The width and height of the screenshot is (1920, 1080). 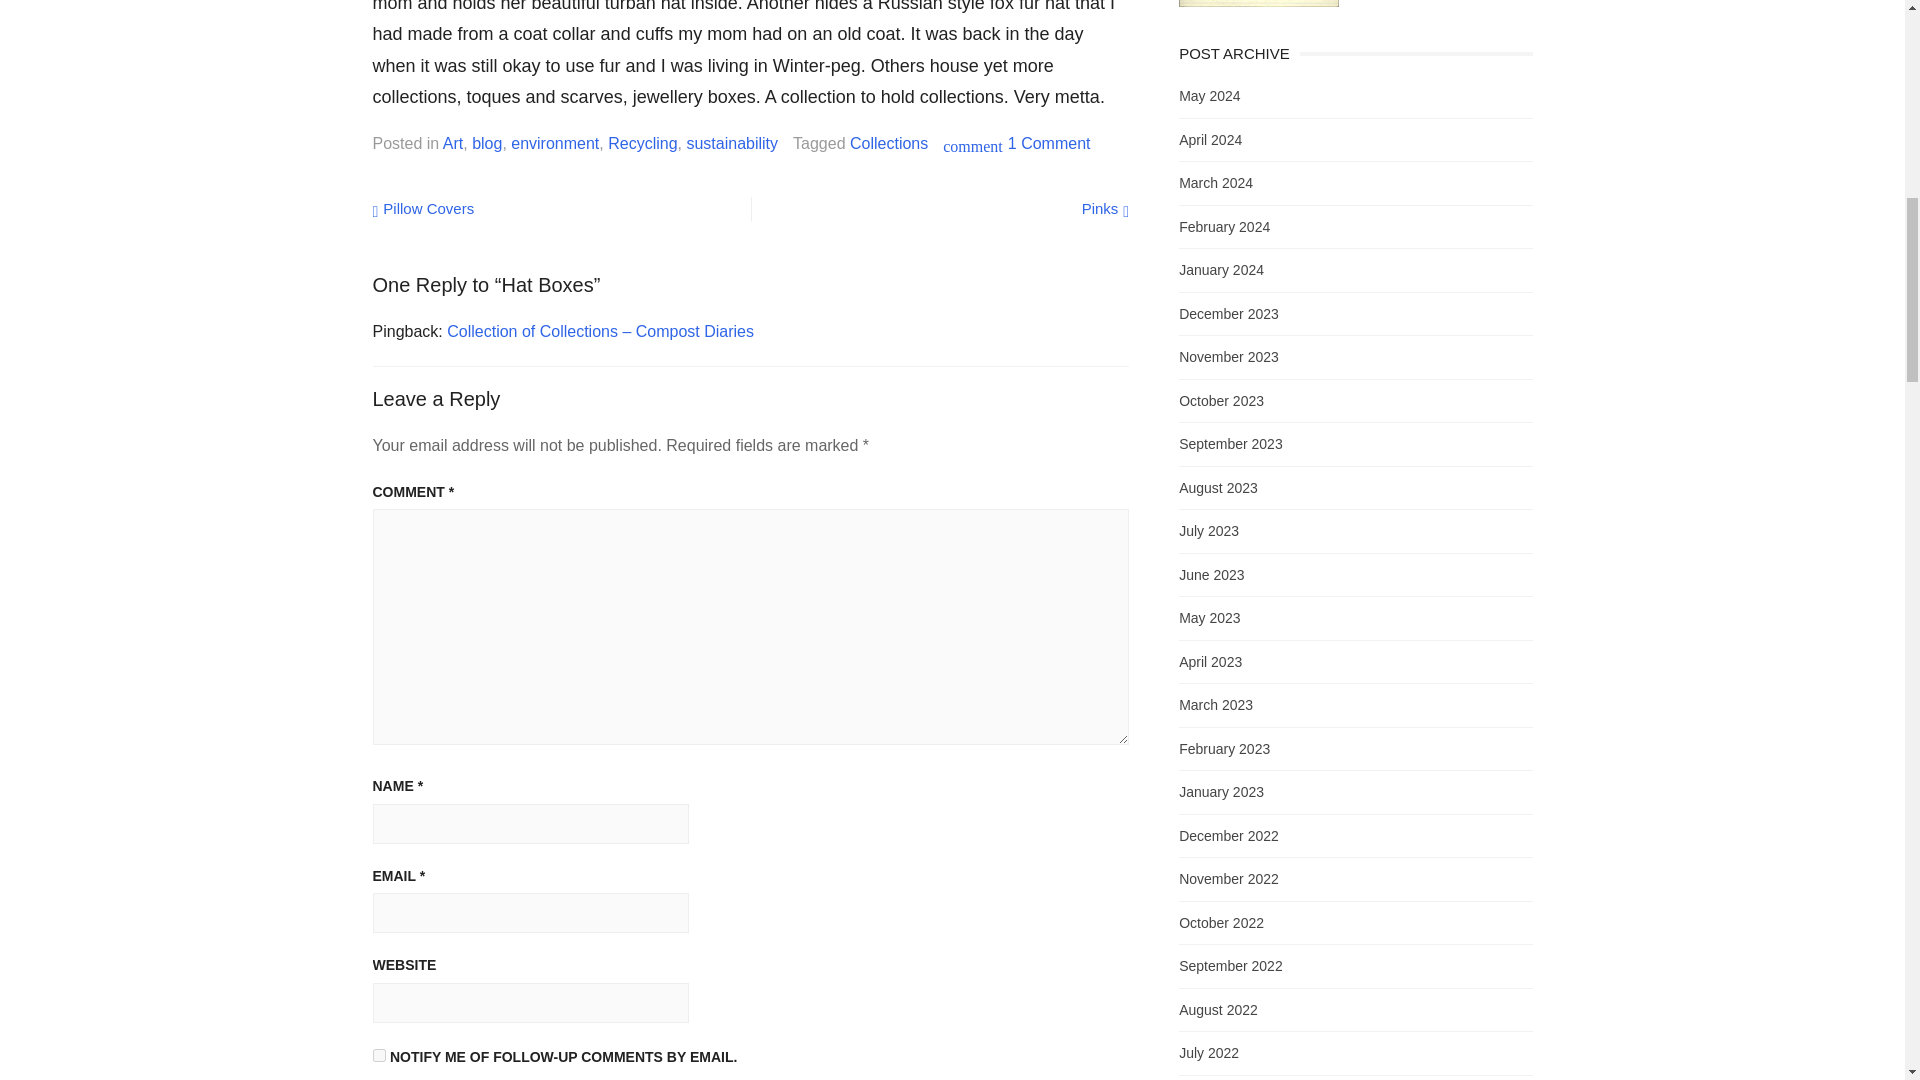 What do you see at coordinates (554, 142) in the screenshot?
I see `environment` at bounding box center [554, 142].